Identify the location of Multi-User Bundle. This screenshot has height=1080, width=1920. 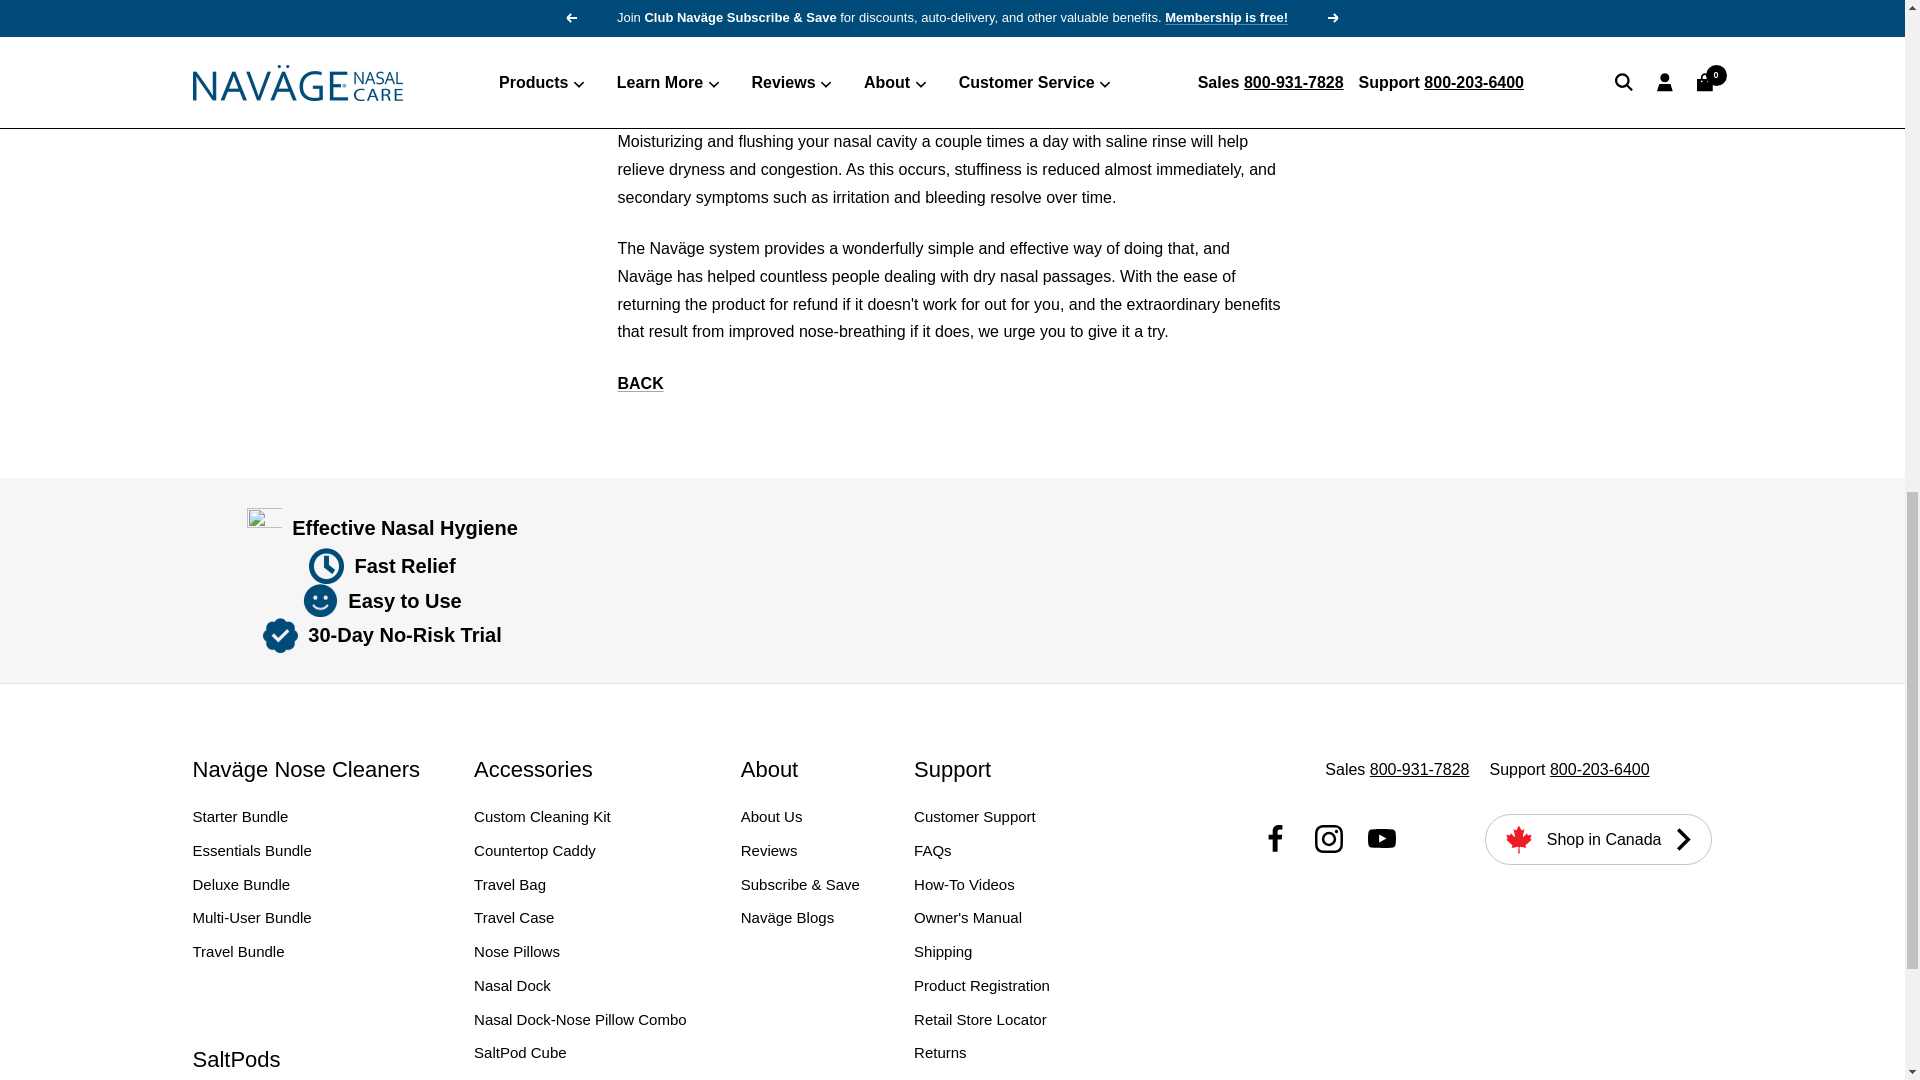
(252, 918).